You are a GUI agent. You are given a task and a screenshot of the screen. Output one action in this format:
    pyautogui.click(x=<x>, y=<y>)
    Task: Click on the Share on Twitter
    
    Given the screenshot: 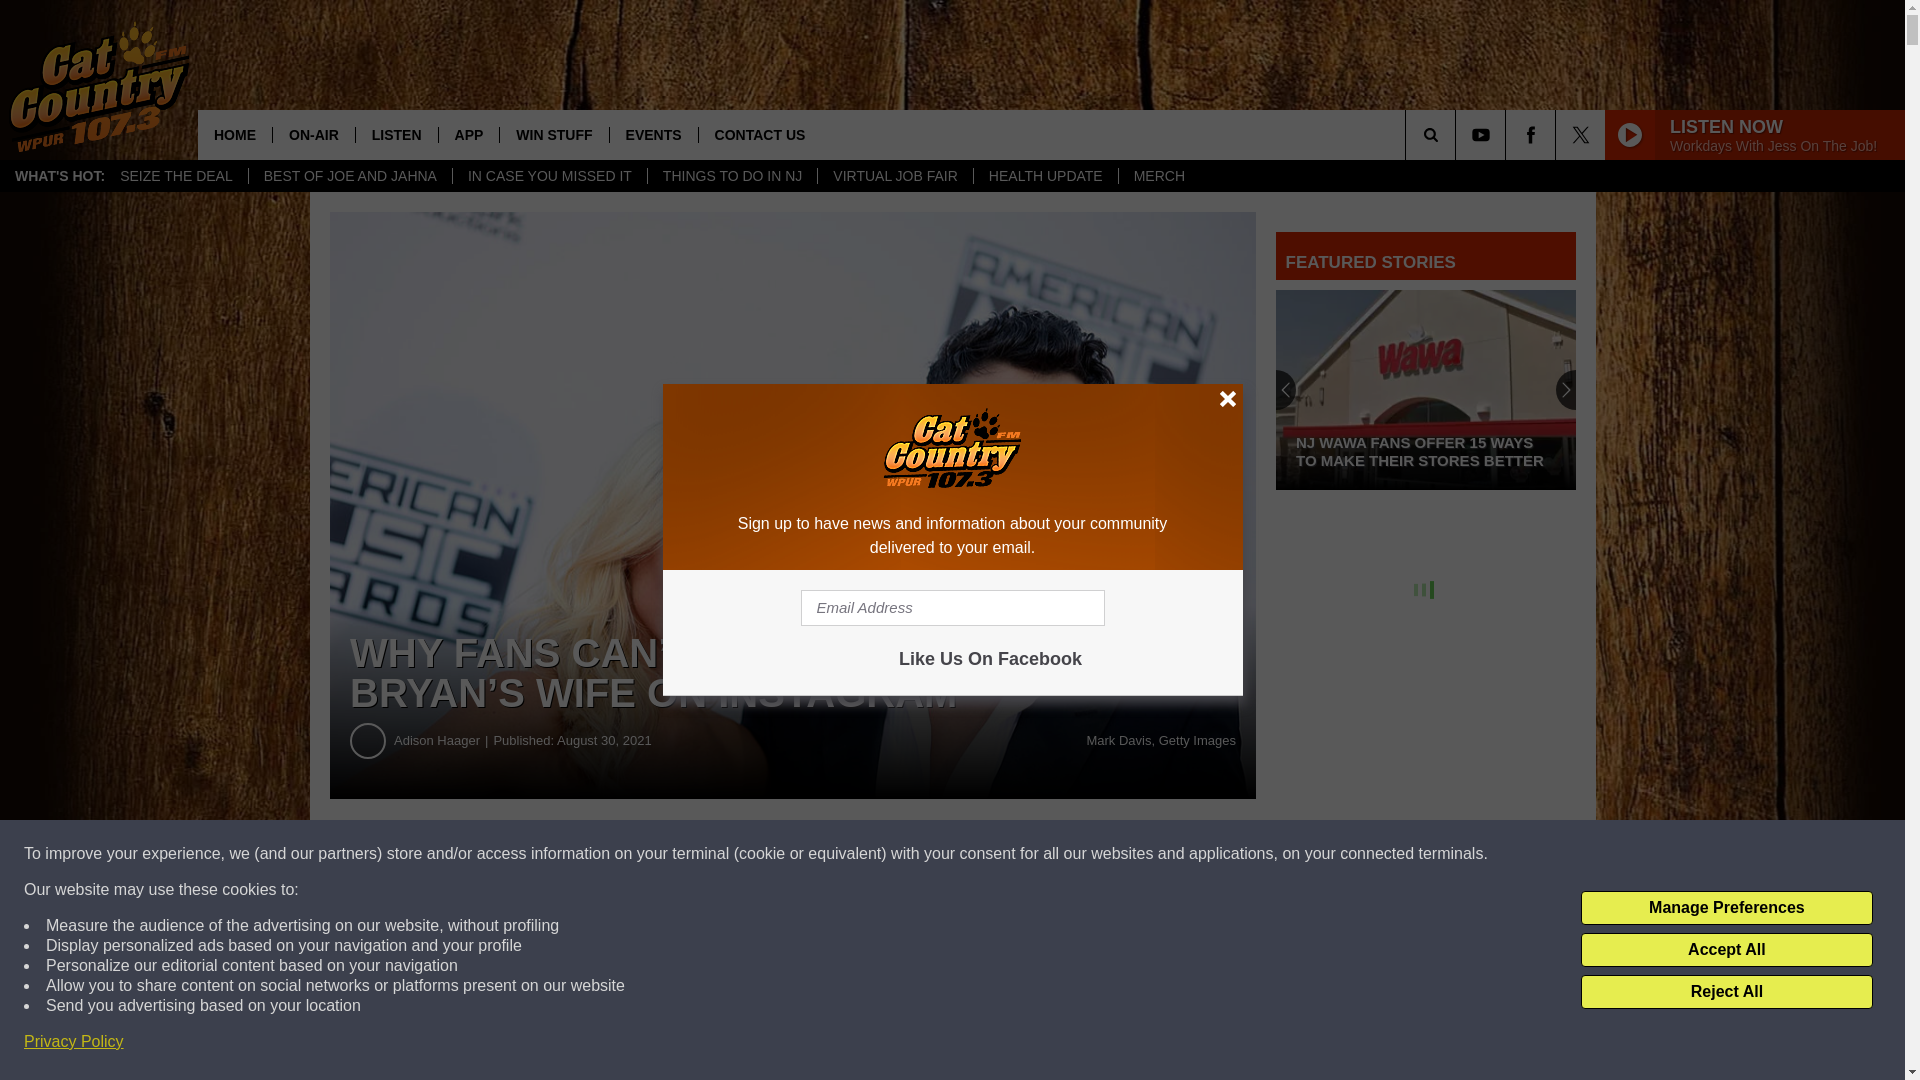 What is the action you would take?
    pyautogui.click(x=978, y=854)
    